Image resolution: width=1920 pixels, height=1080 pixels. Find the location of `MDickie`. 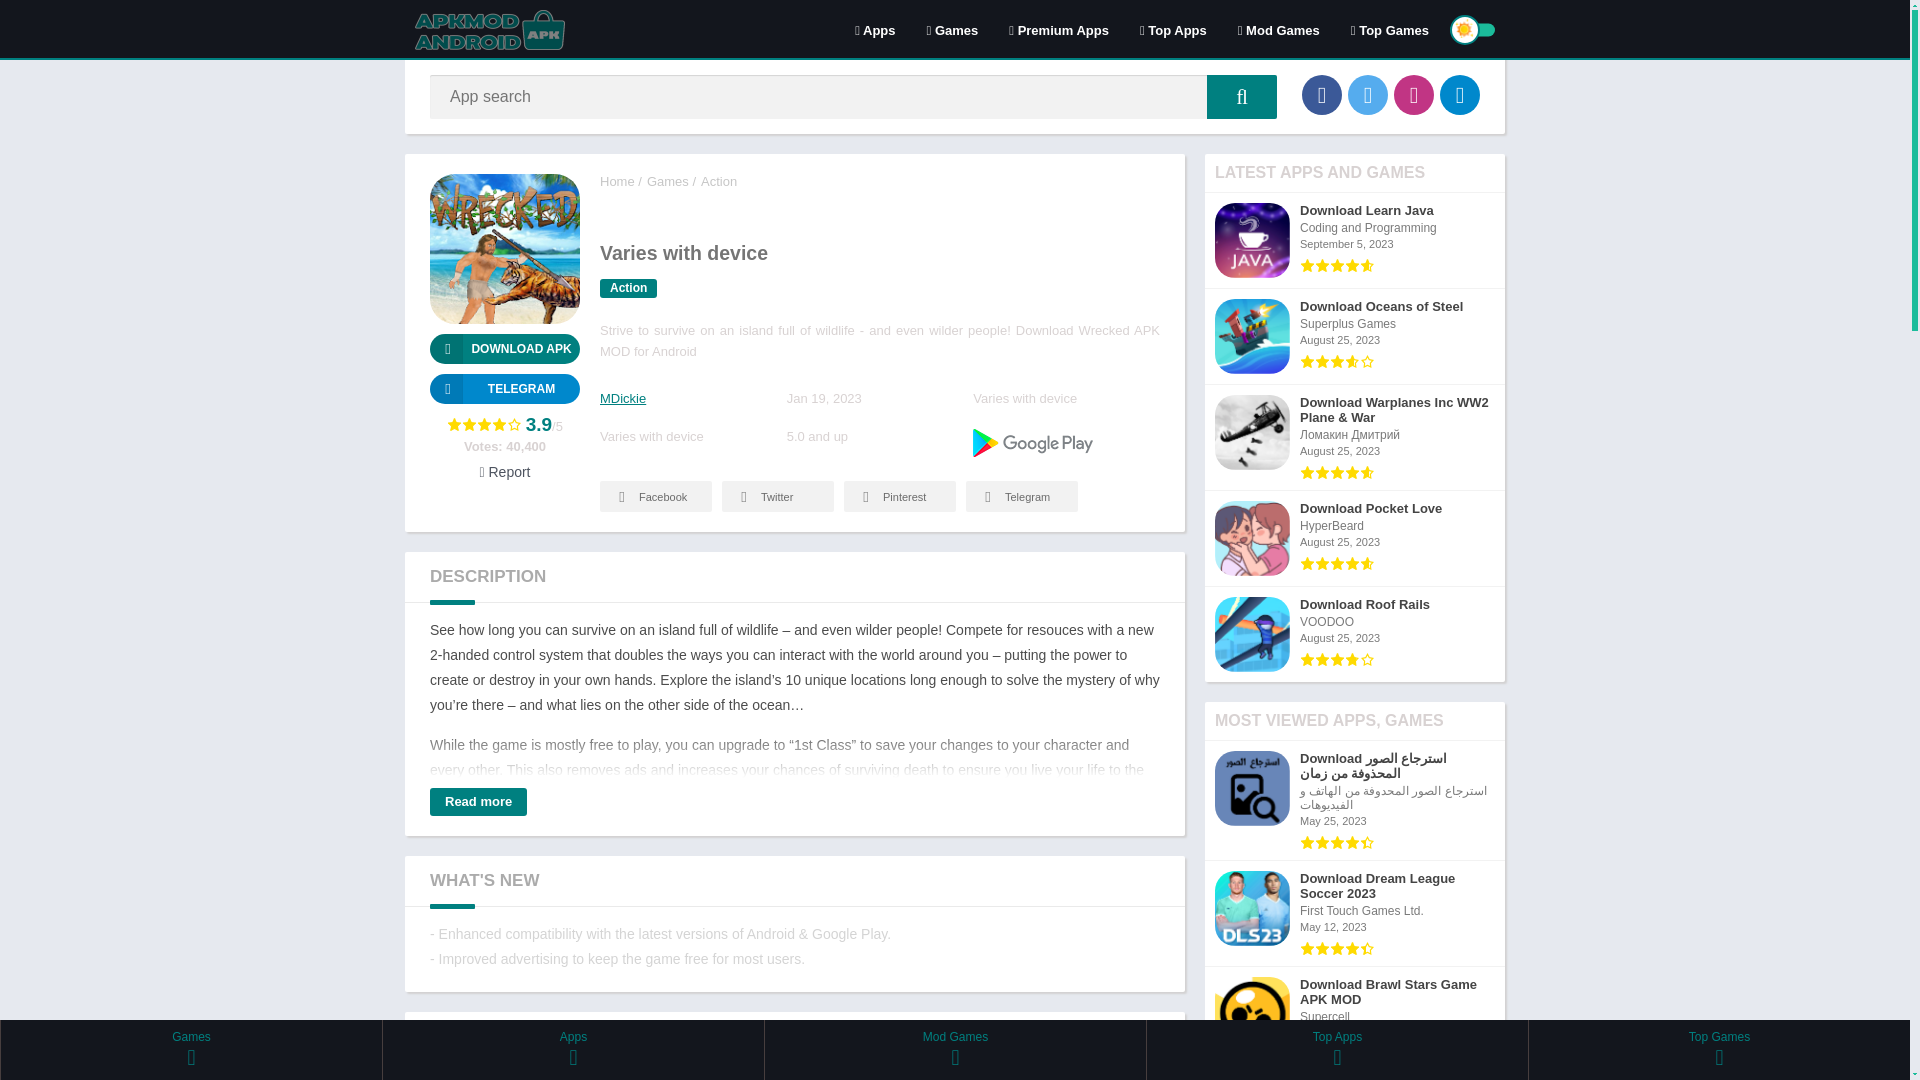

MDickie is located at coordinates (622, 398).